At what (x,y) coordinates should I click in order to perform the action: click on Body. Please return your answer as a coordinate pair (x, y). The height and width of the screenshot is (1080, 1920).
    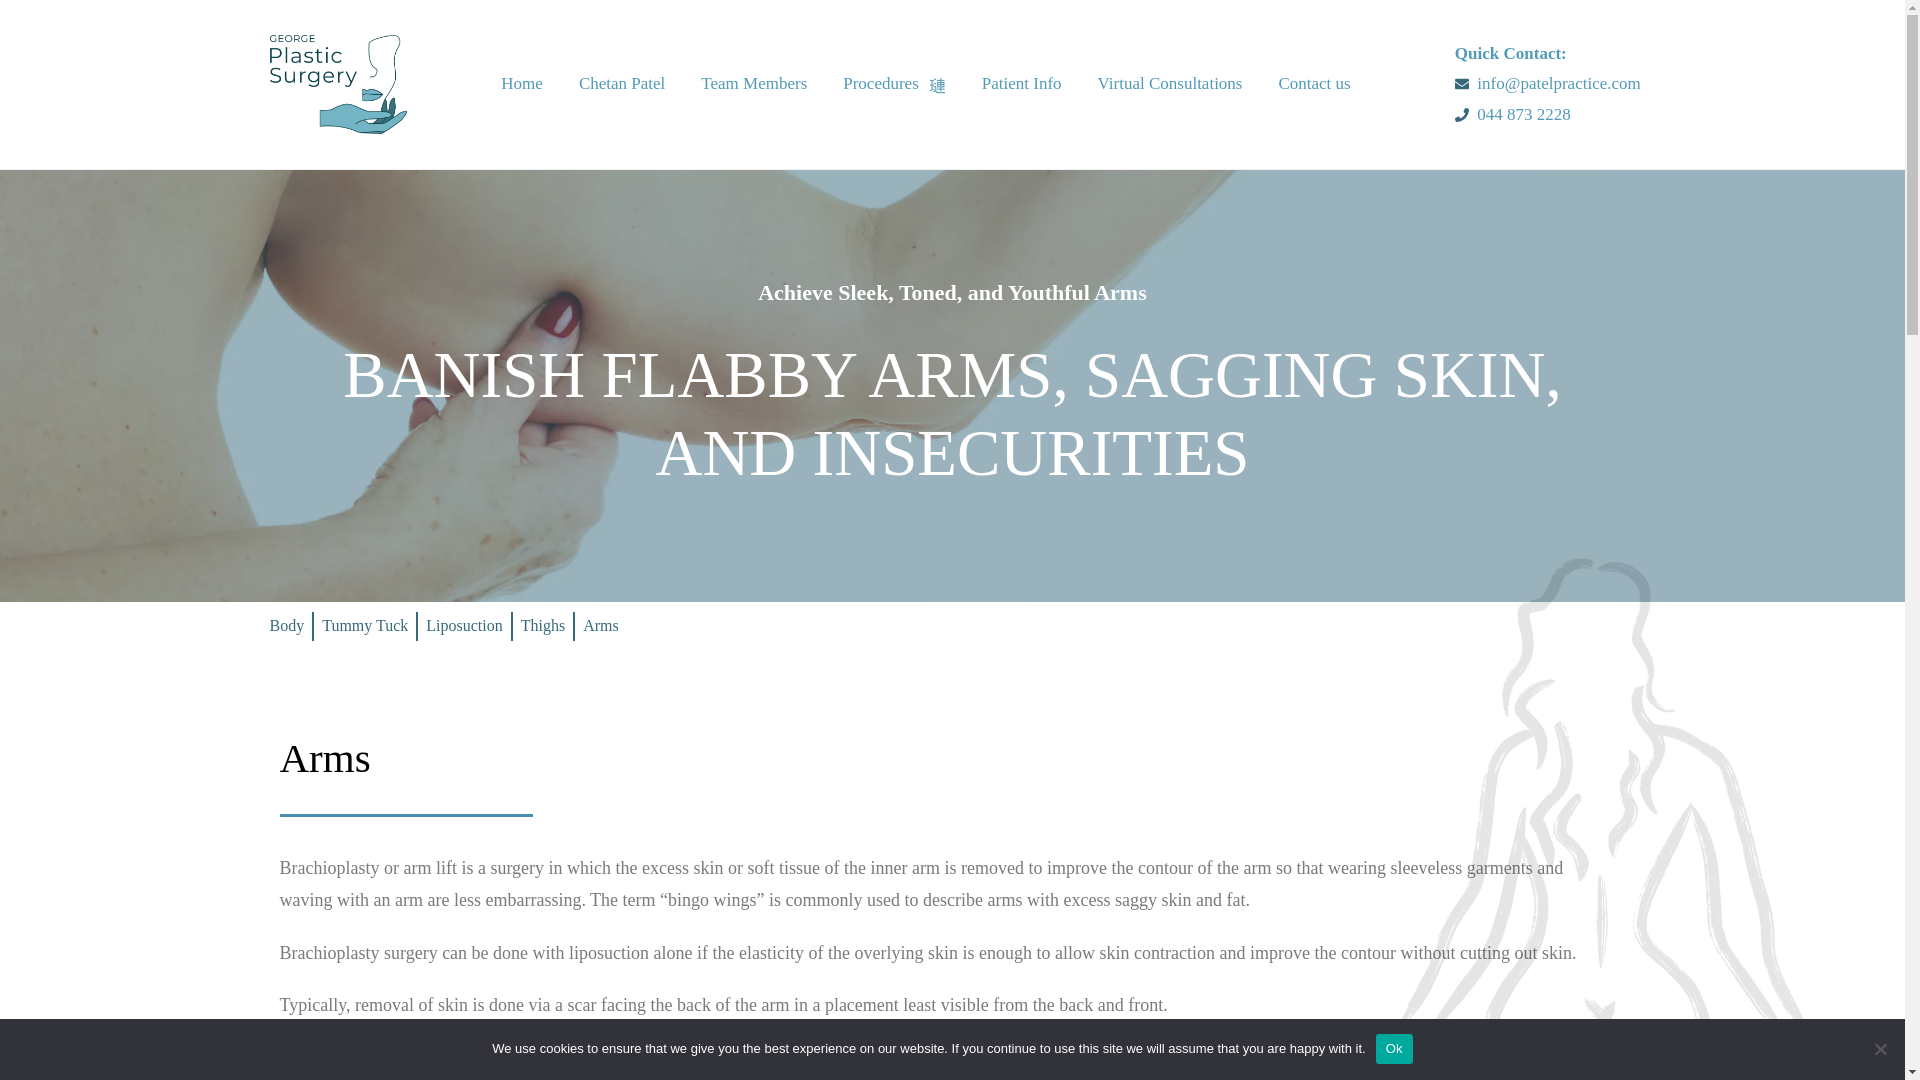
    Looking at the image, I should click on (228, 626).